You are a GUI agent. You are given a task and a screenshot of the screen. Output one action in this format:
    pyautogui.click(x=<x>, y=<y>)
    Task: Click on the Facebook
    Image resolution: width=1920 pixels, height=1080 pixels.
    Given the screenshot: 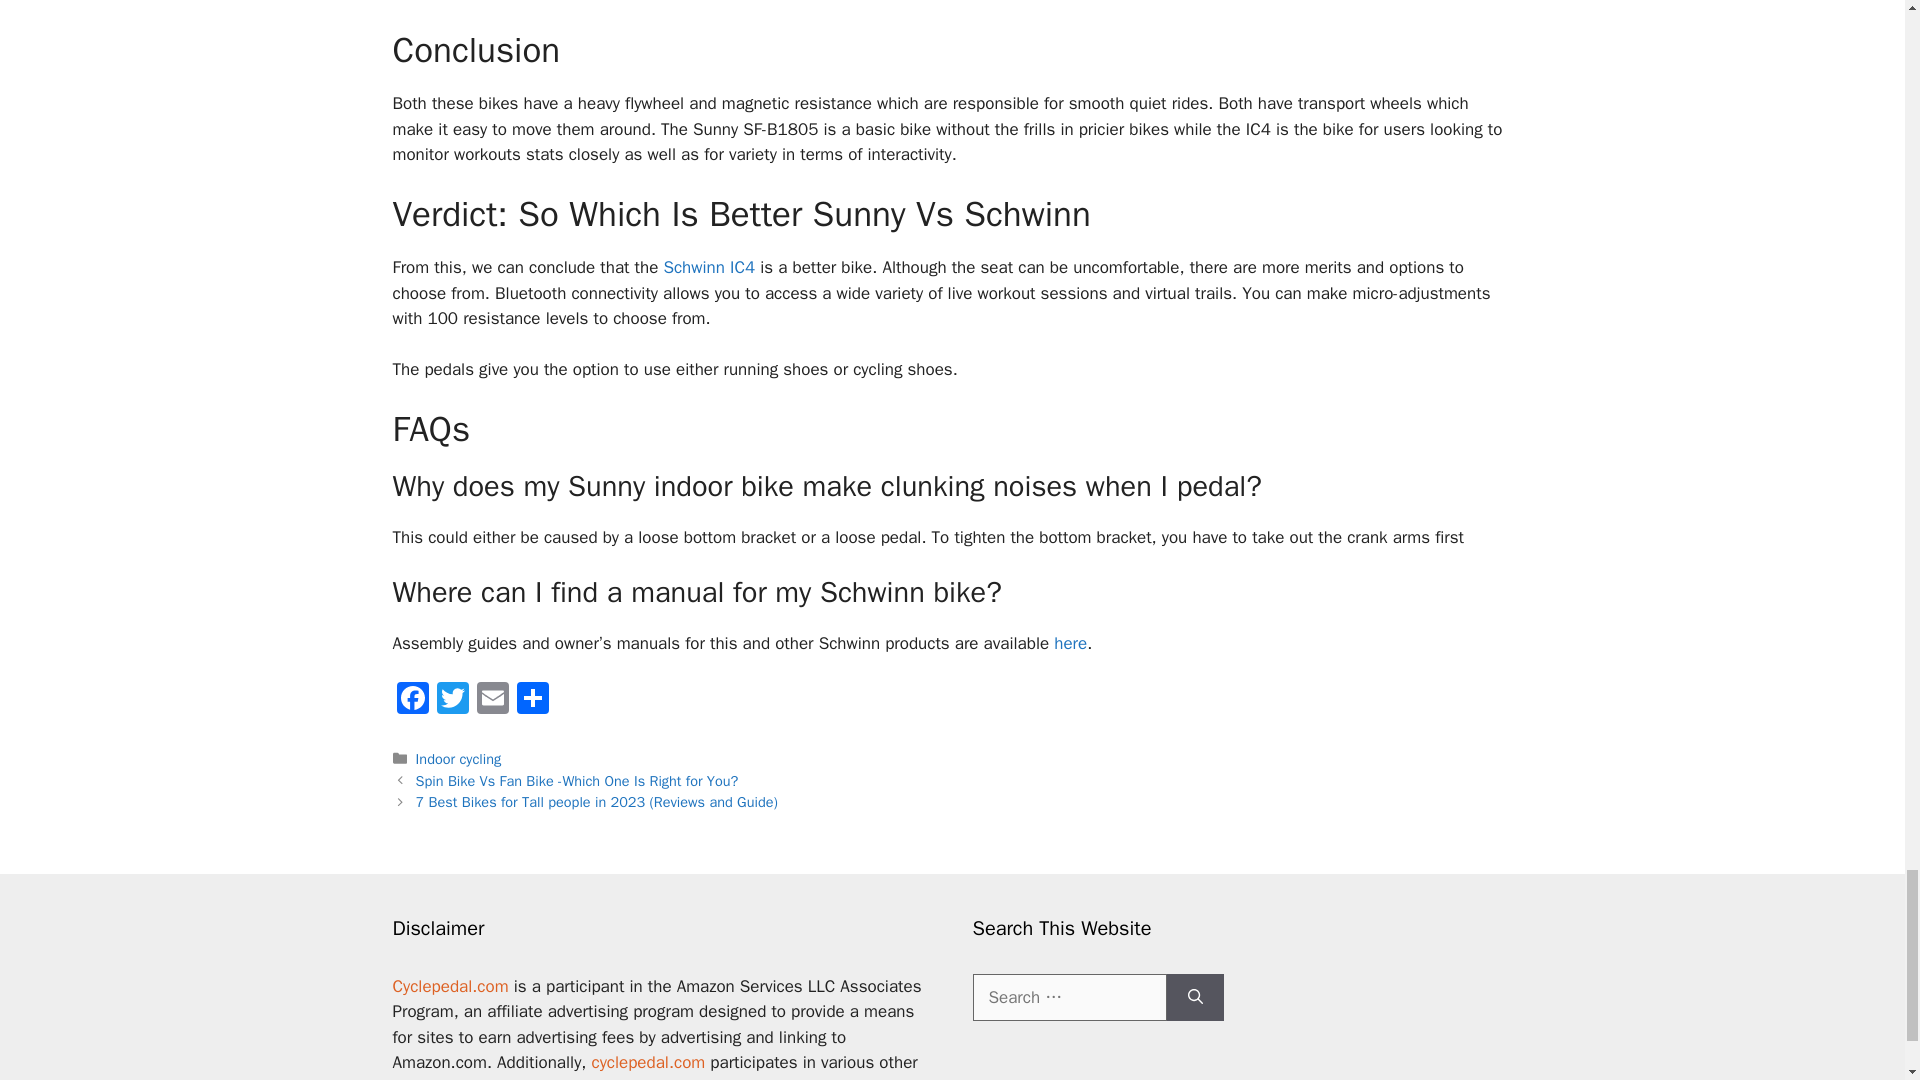 What is the action you would take?
    pyautogui.click(x=412, y=700)
    